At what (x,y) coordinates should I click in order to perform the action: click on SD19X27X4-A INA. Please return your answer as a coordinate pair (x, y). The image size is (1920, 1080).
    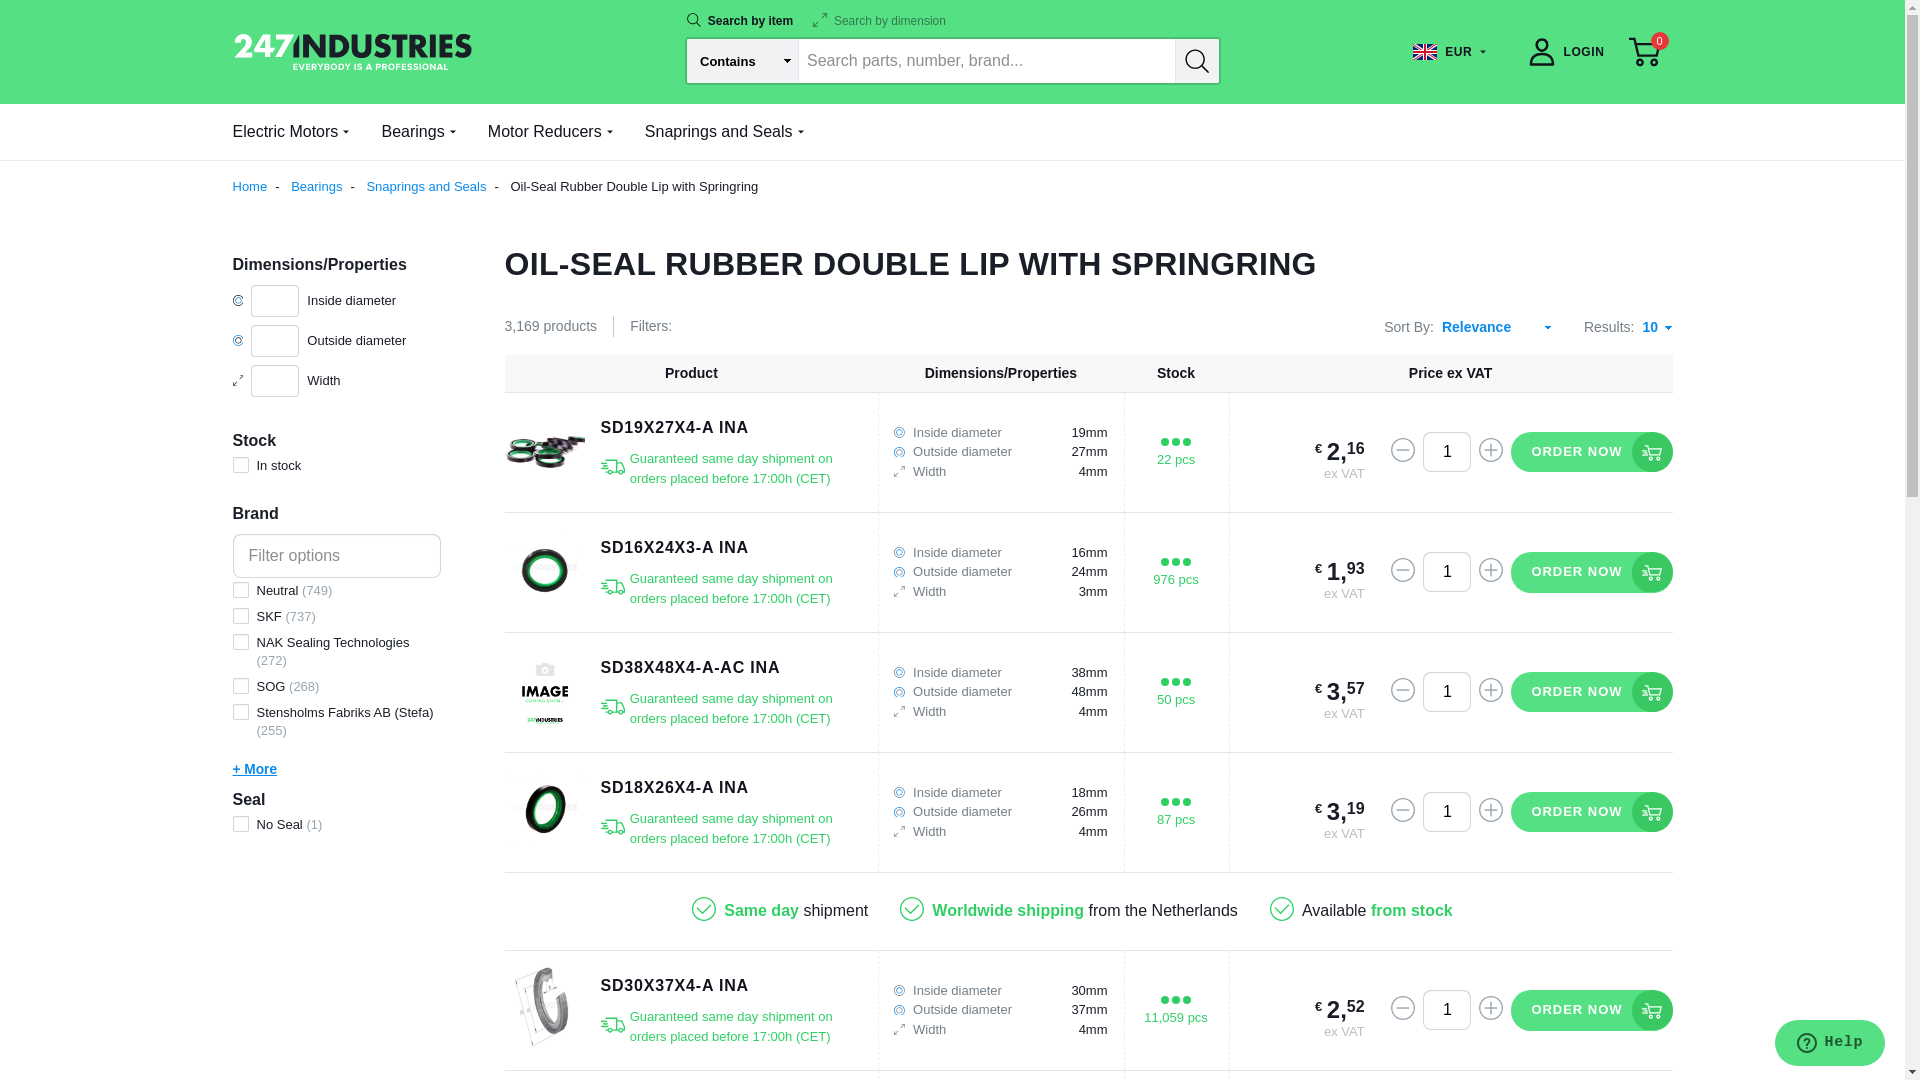
    Looking at the image, I should click on (674, 428).